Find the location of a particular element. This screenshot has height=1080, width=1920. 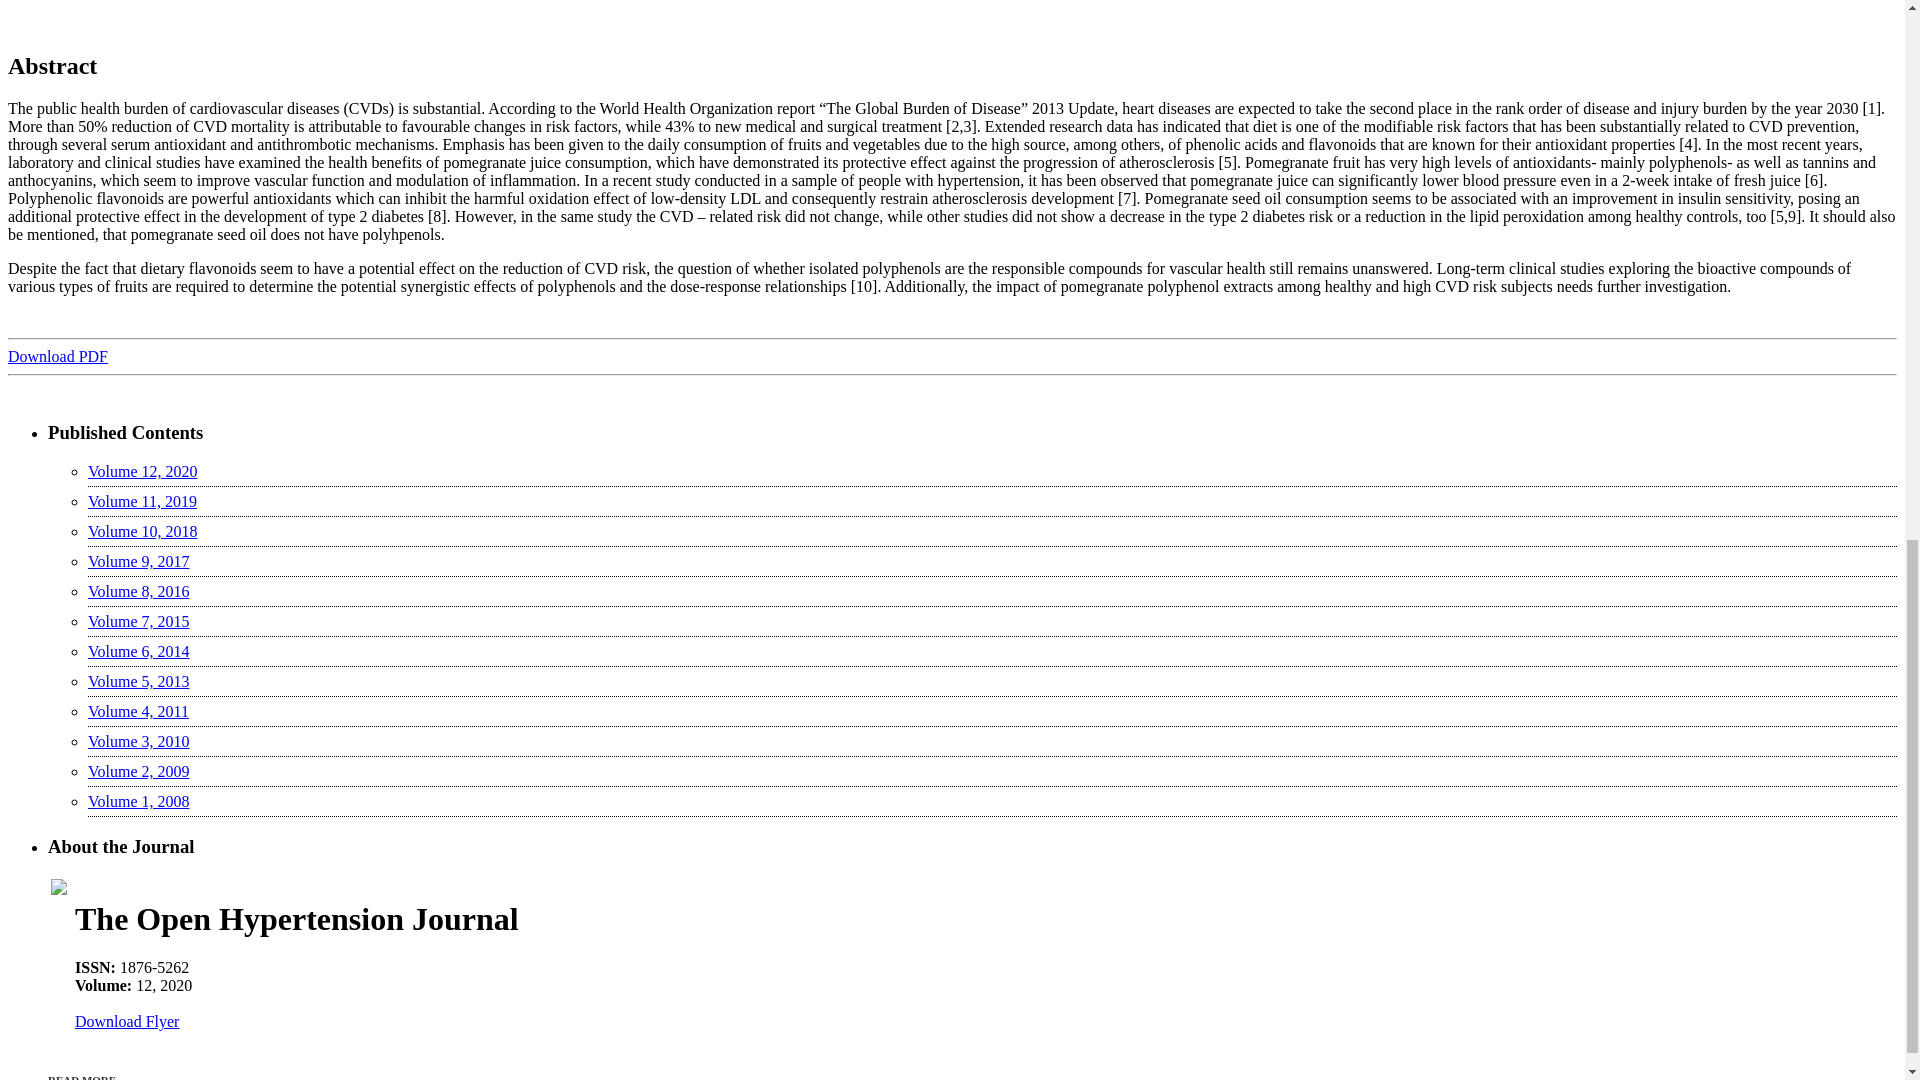

Volume 10, 2018 is located at coordinates (142, 531).